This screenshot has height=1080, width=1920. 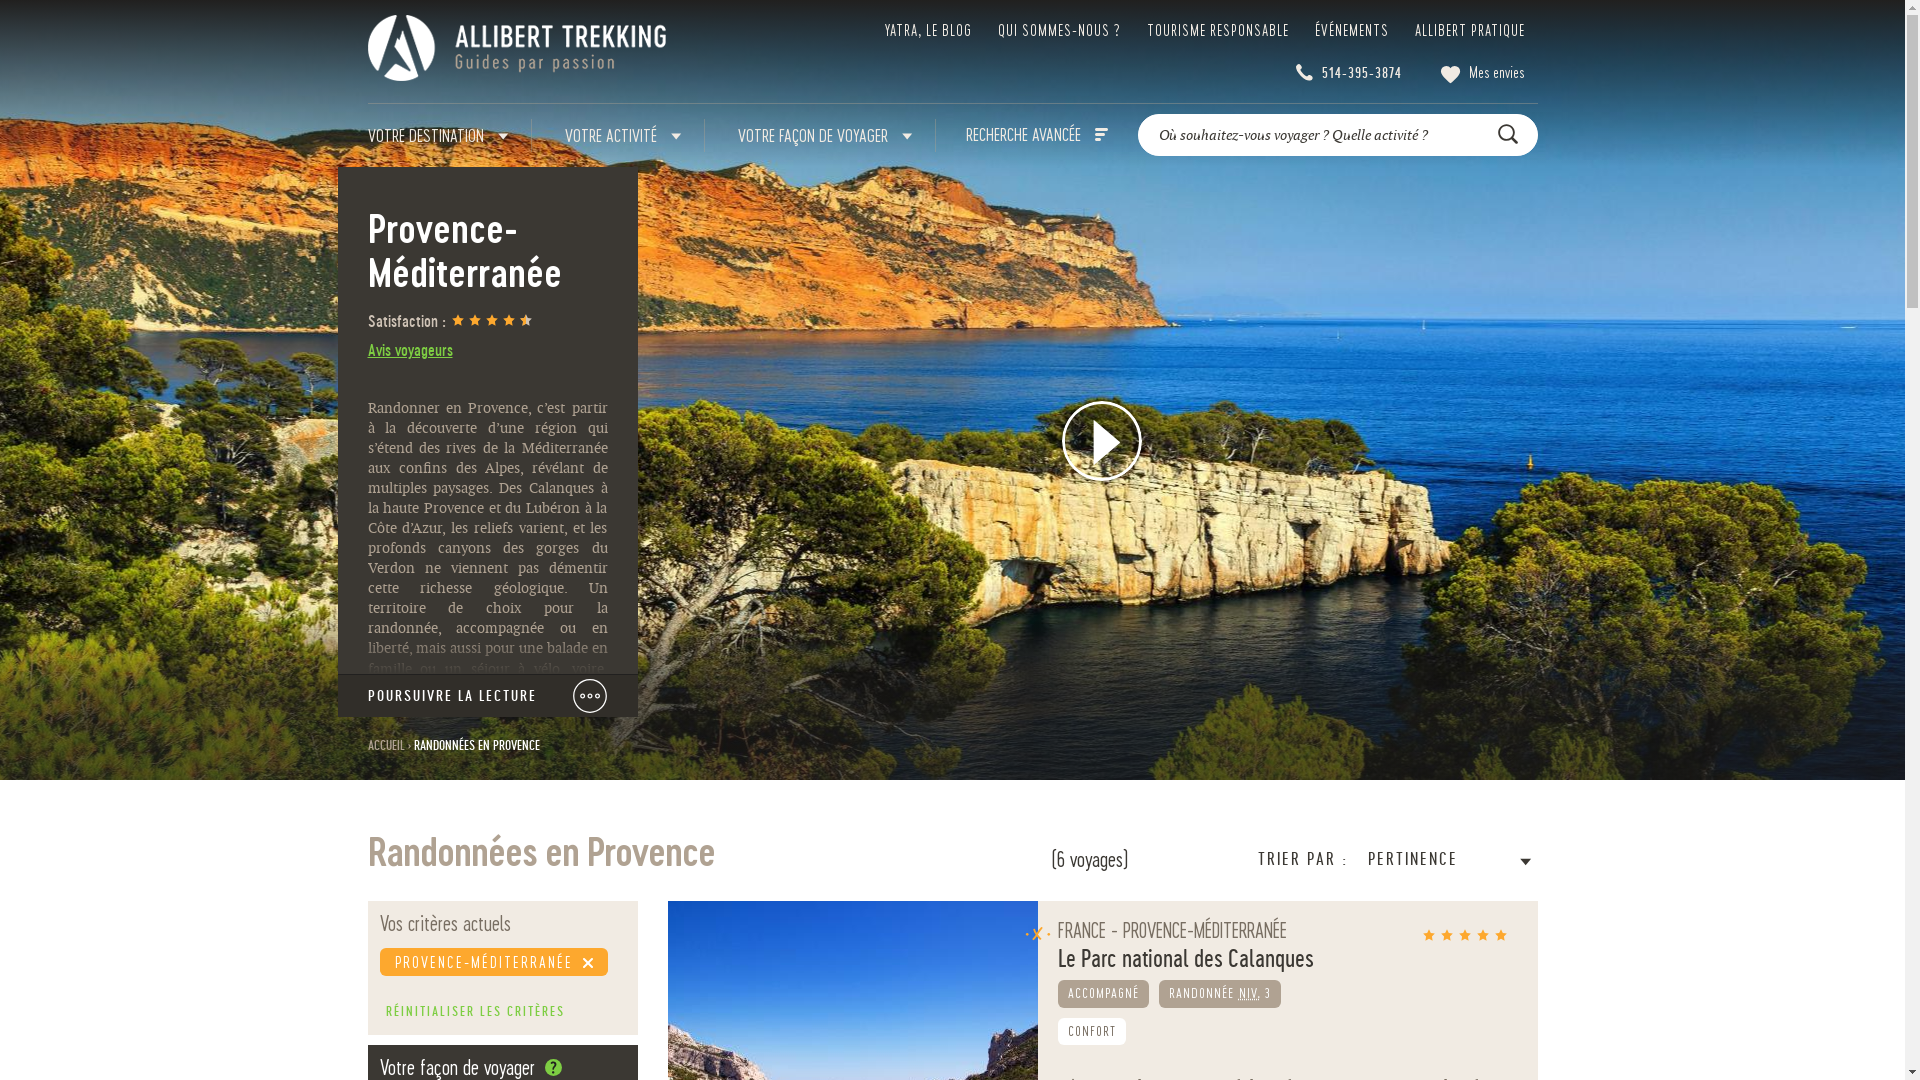 I want to click on VOTRE DESTINATION, so click(x=438, y=136).